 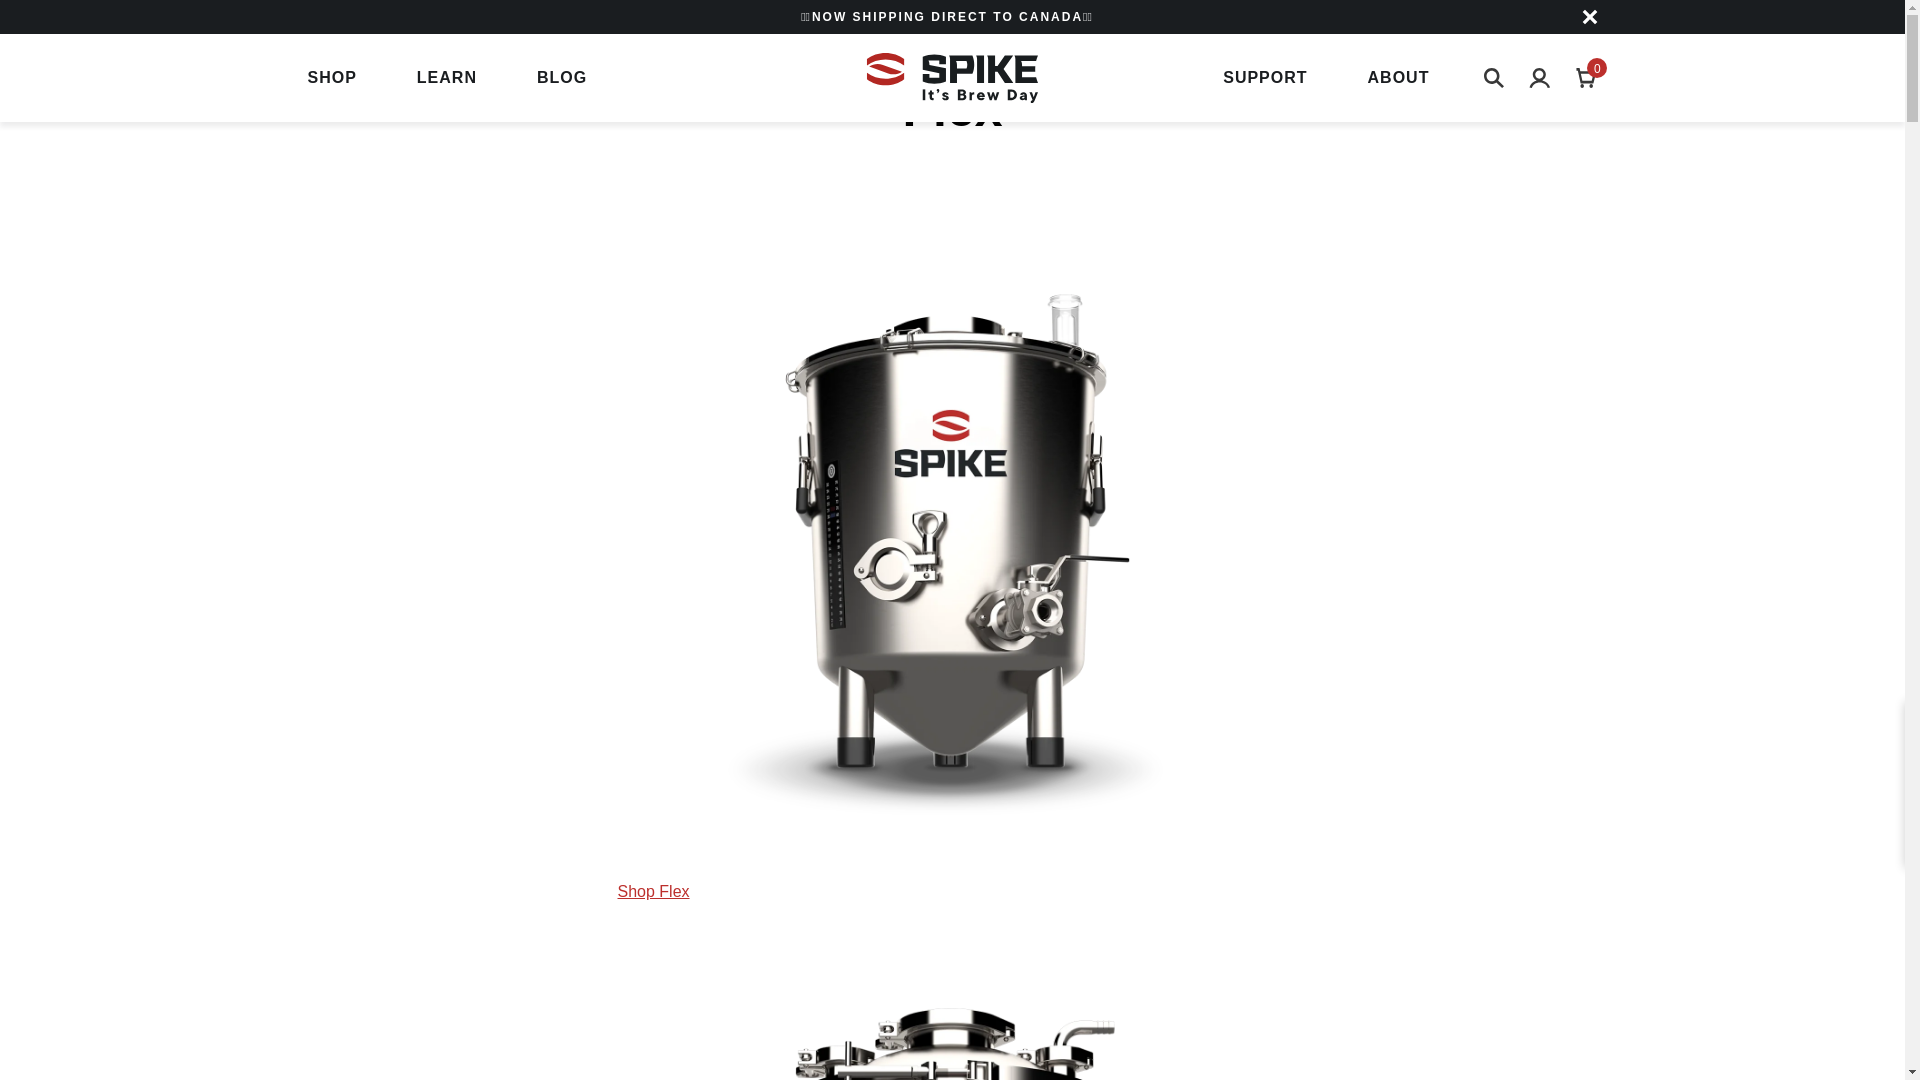 What do you see at coordinates (332, 78) in the screenshot?
I see `SHOP` at bounding box center [332, 78].